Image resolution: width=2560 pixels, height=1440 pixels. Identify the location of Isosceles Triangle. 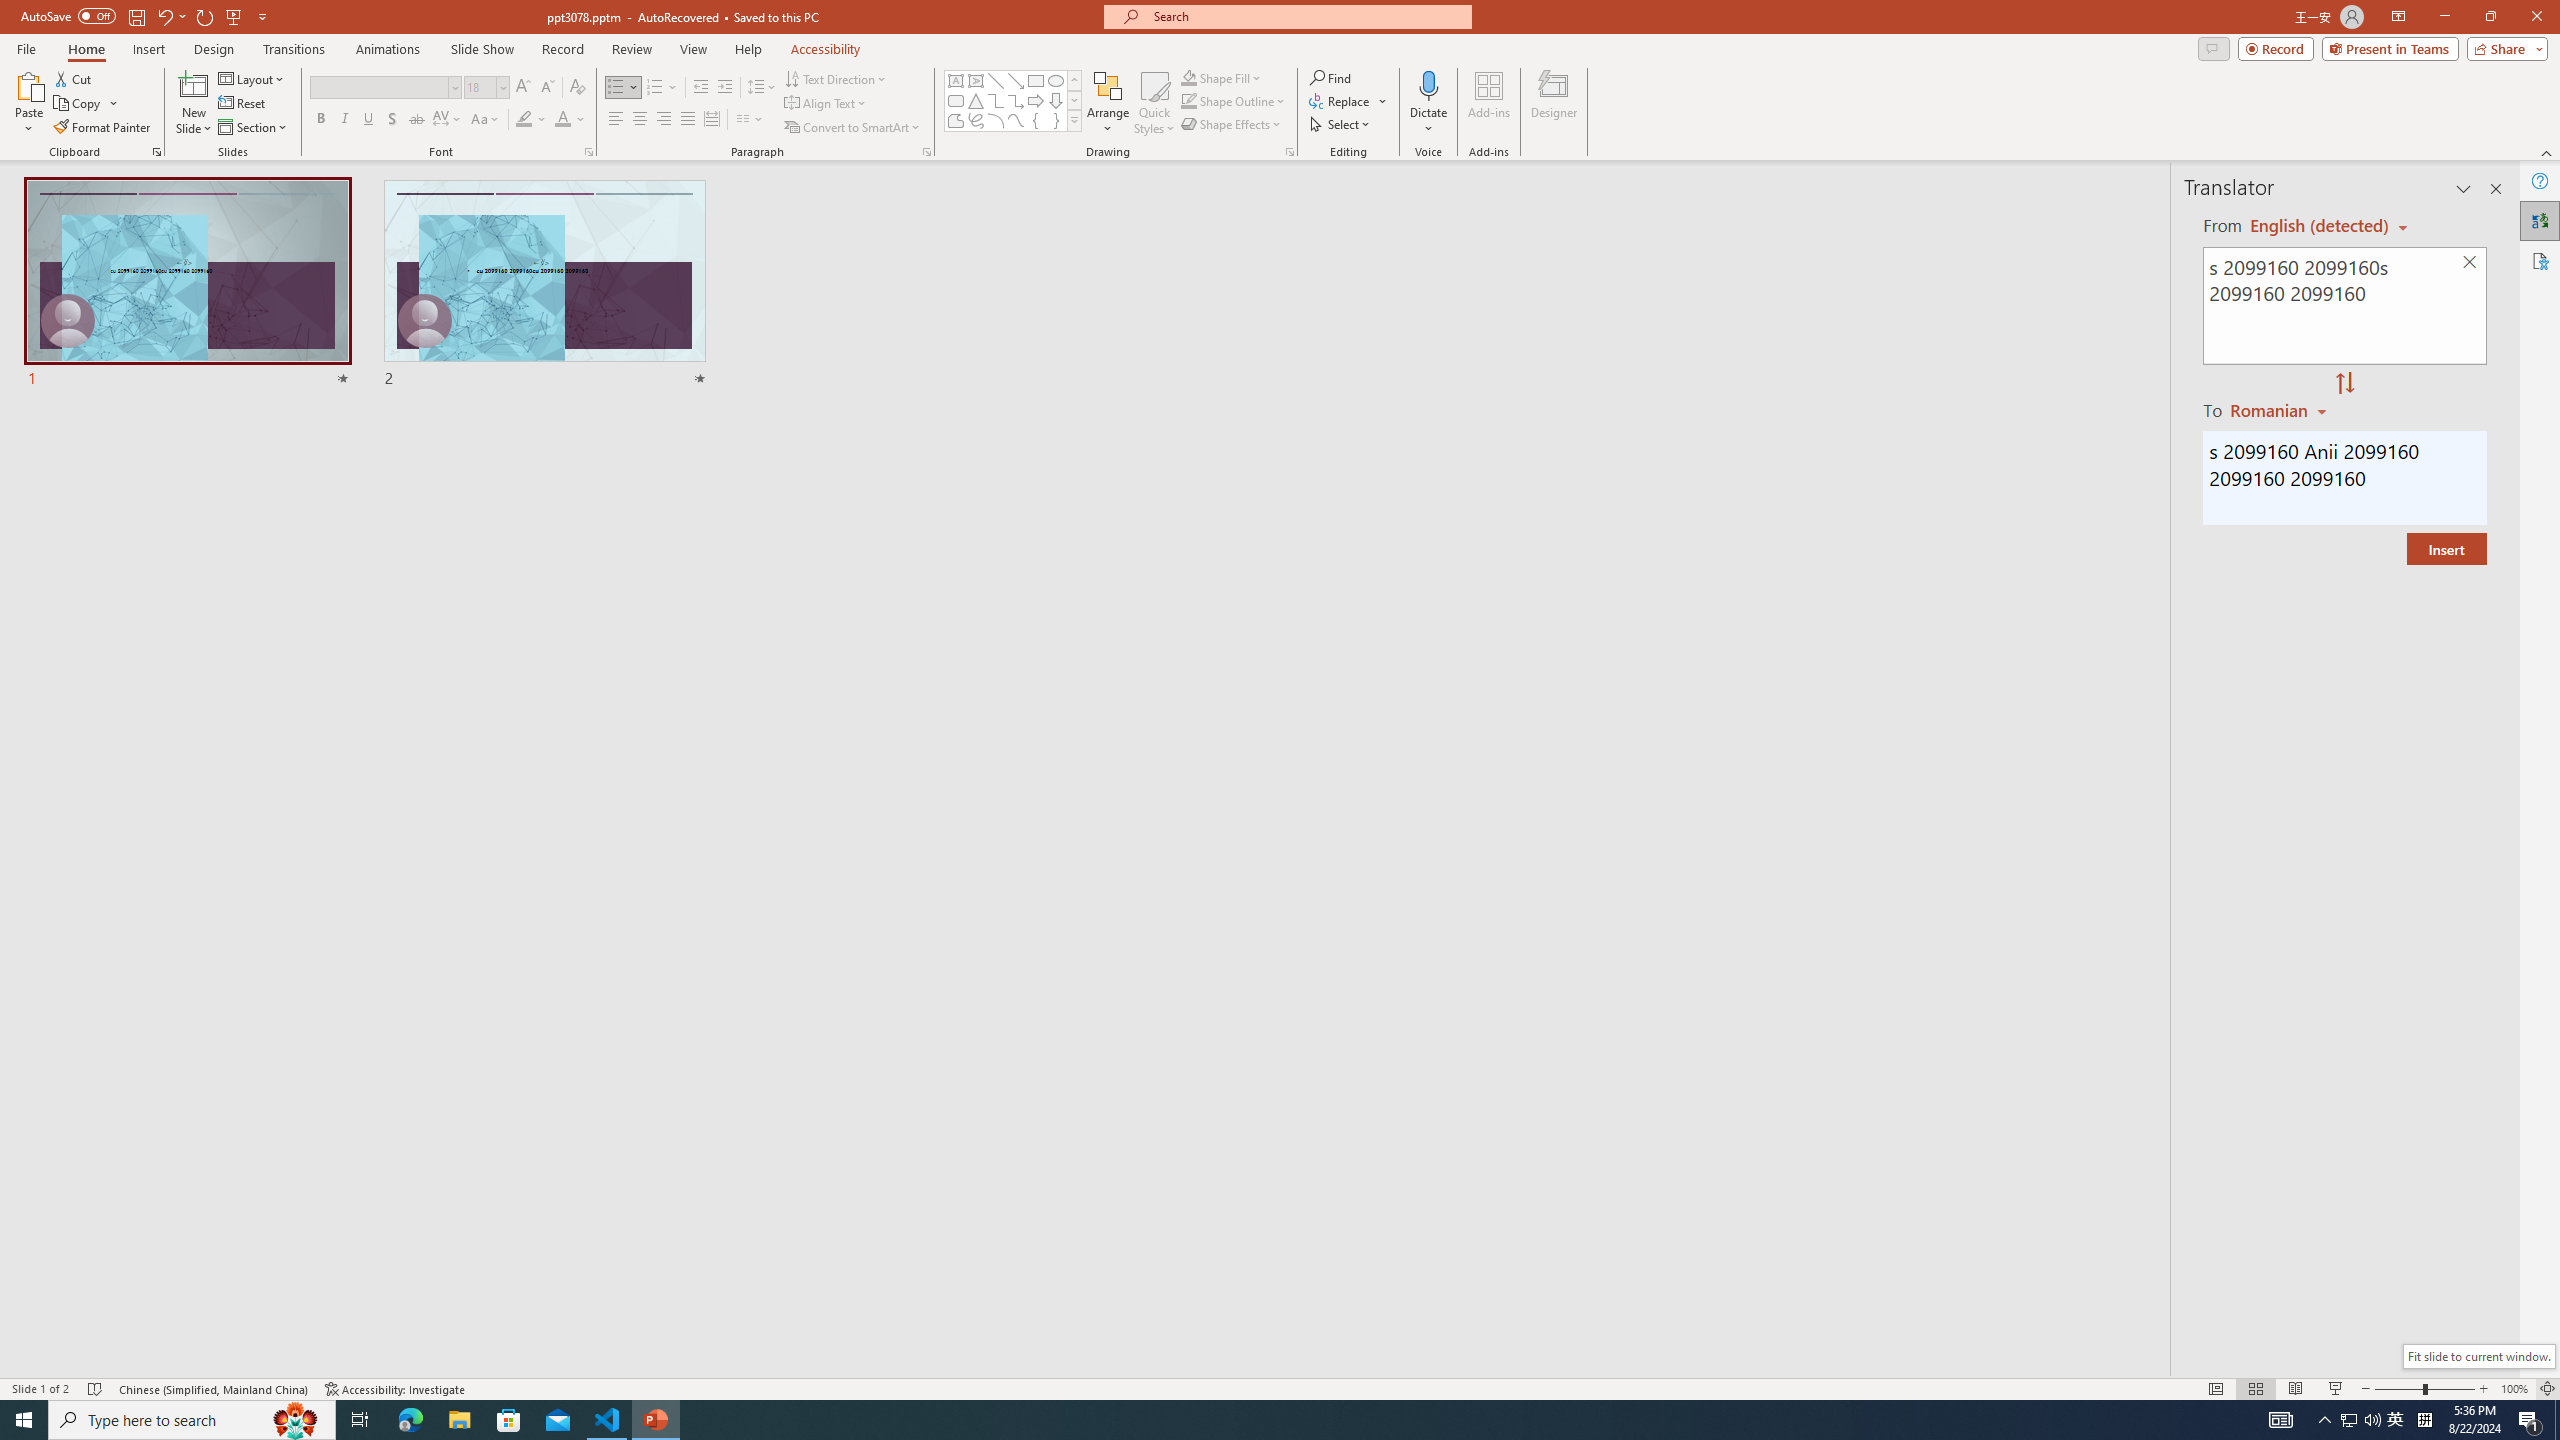
(975, 100).